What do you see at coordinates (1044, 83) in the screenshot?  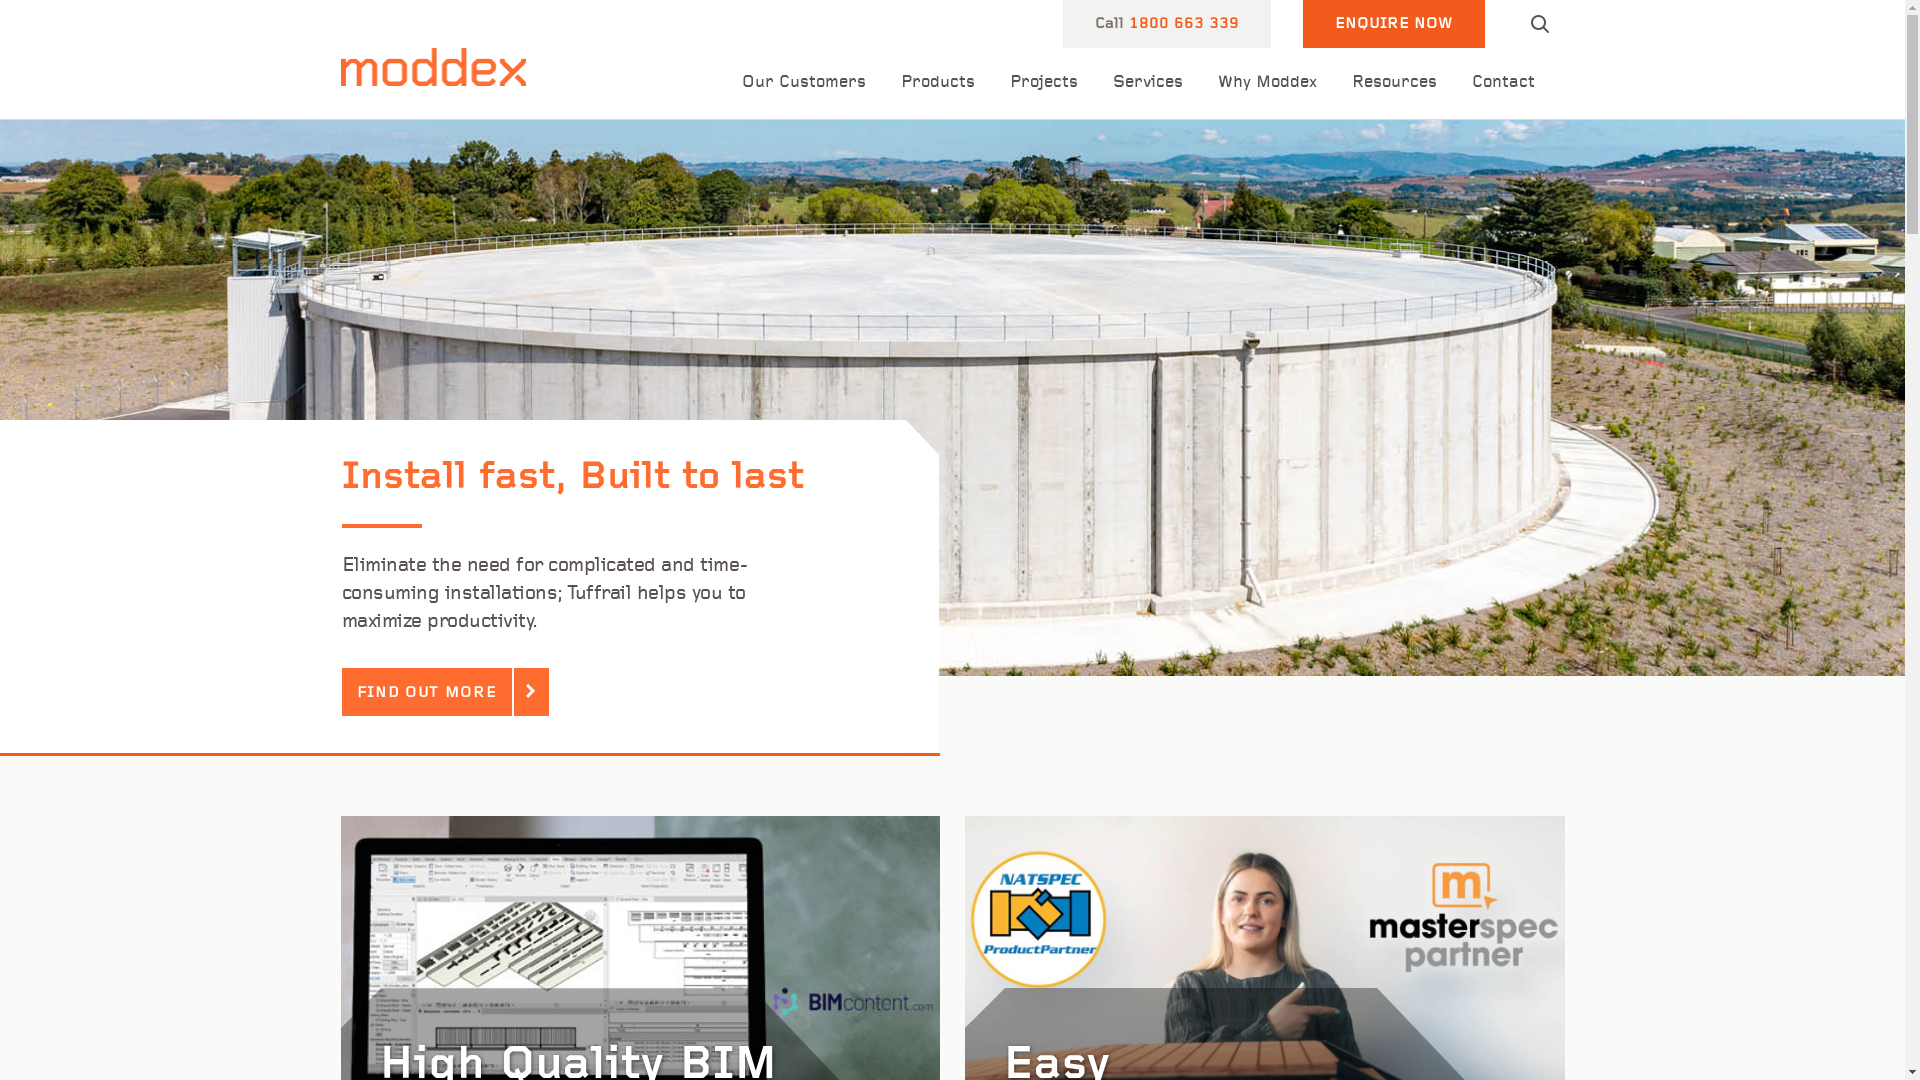 I see `Projects` at bounding box center [1044, 83].